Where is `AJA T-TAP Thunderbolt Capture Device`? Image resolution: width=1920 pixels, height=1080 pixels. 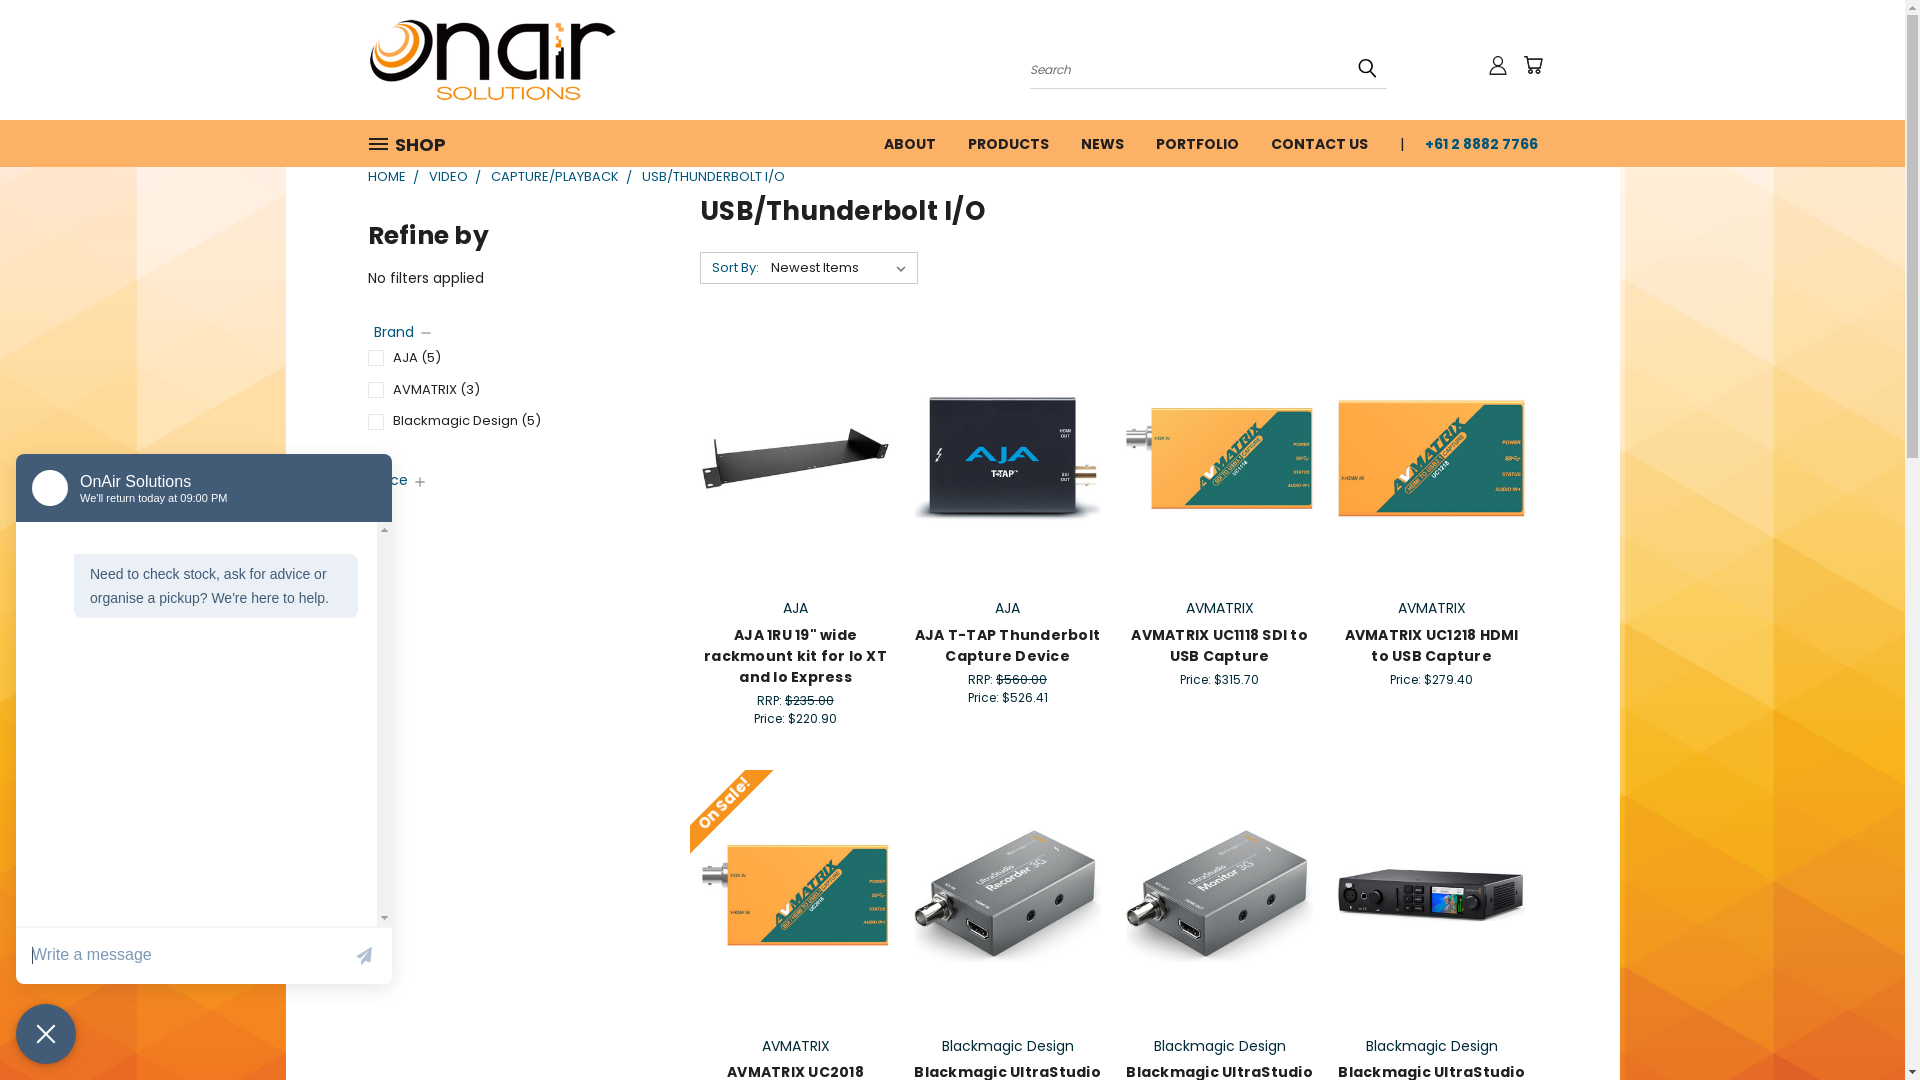 AJA T-TAP Thunderbolt Capture Device is located at coordinates (1008, 646).